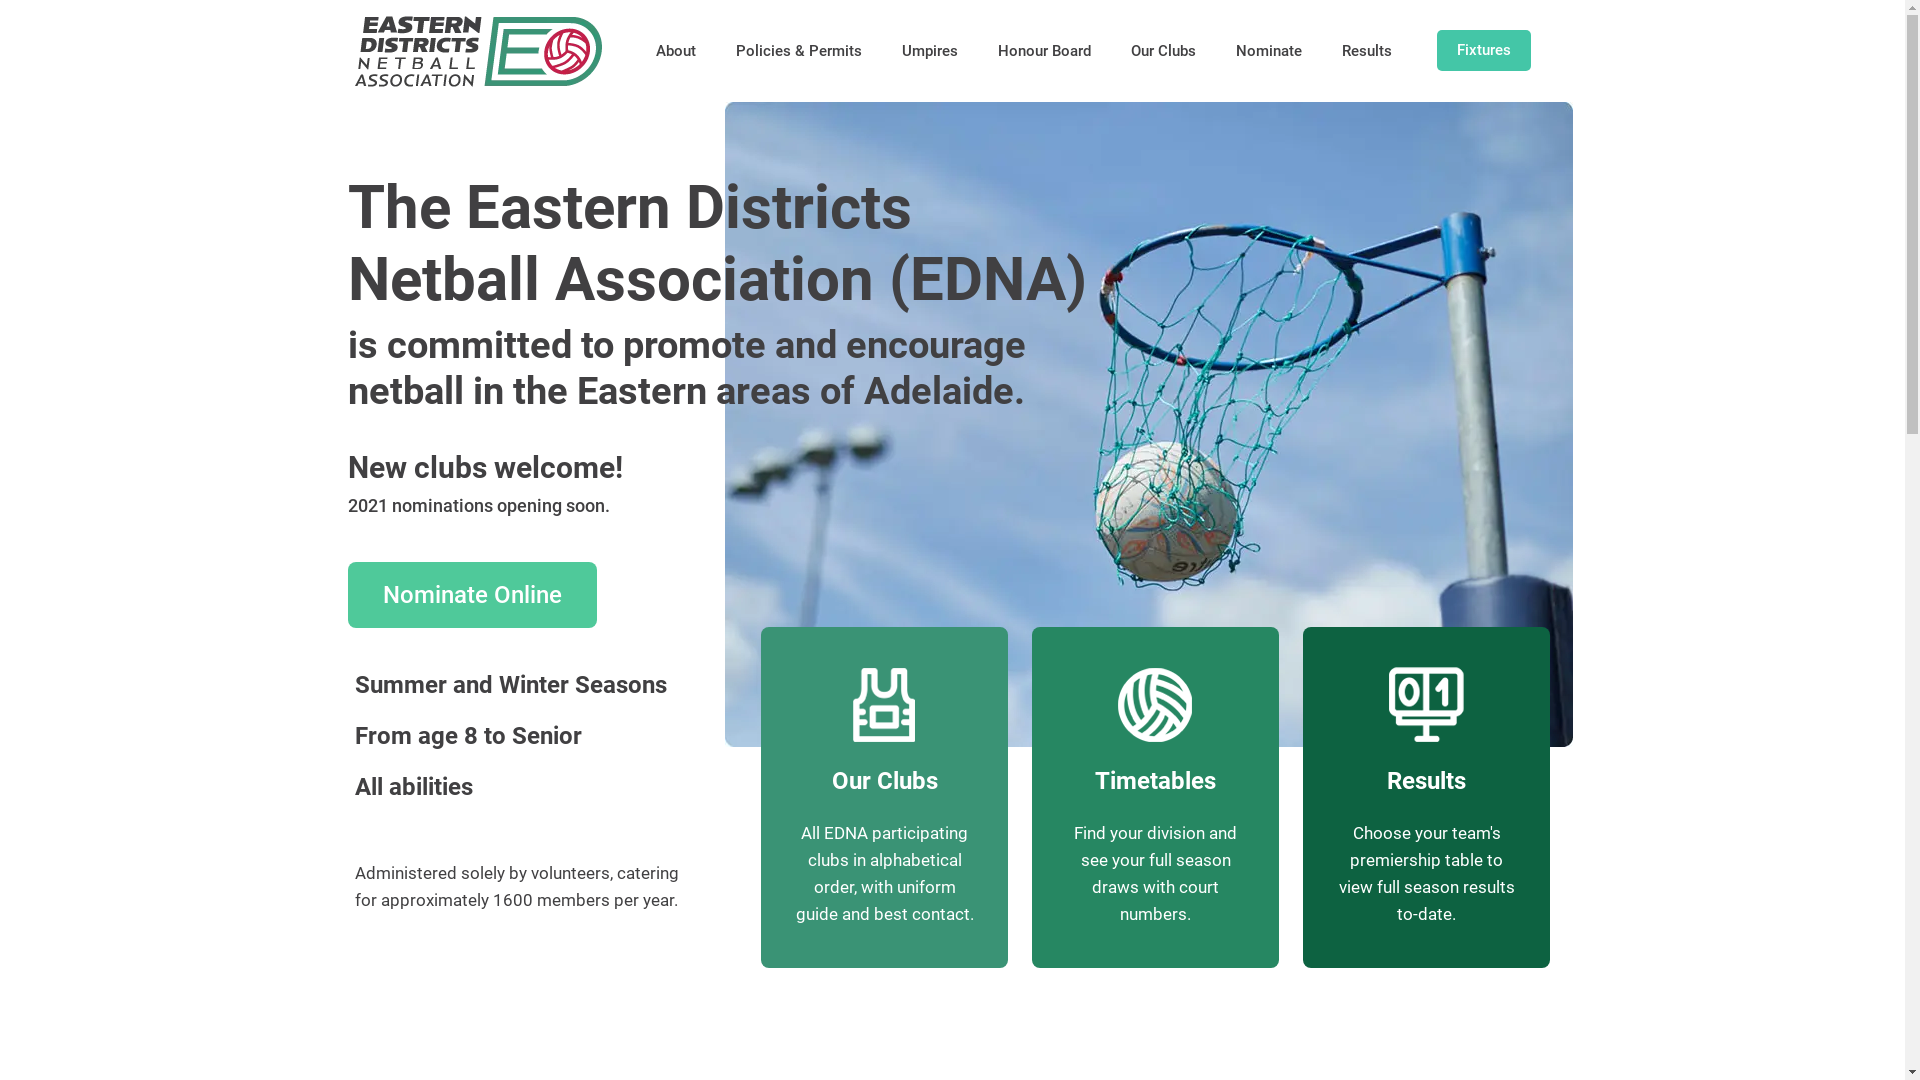 This screenshot has width=1920, height=1080. Describe the element at coordinates (472, 595) in the screenshot. I see `Nominate Online` at that location.